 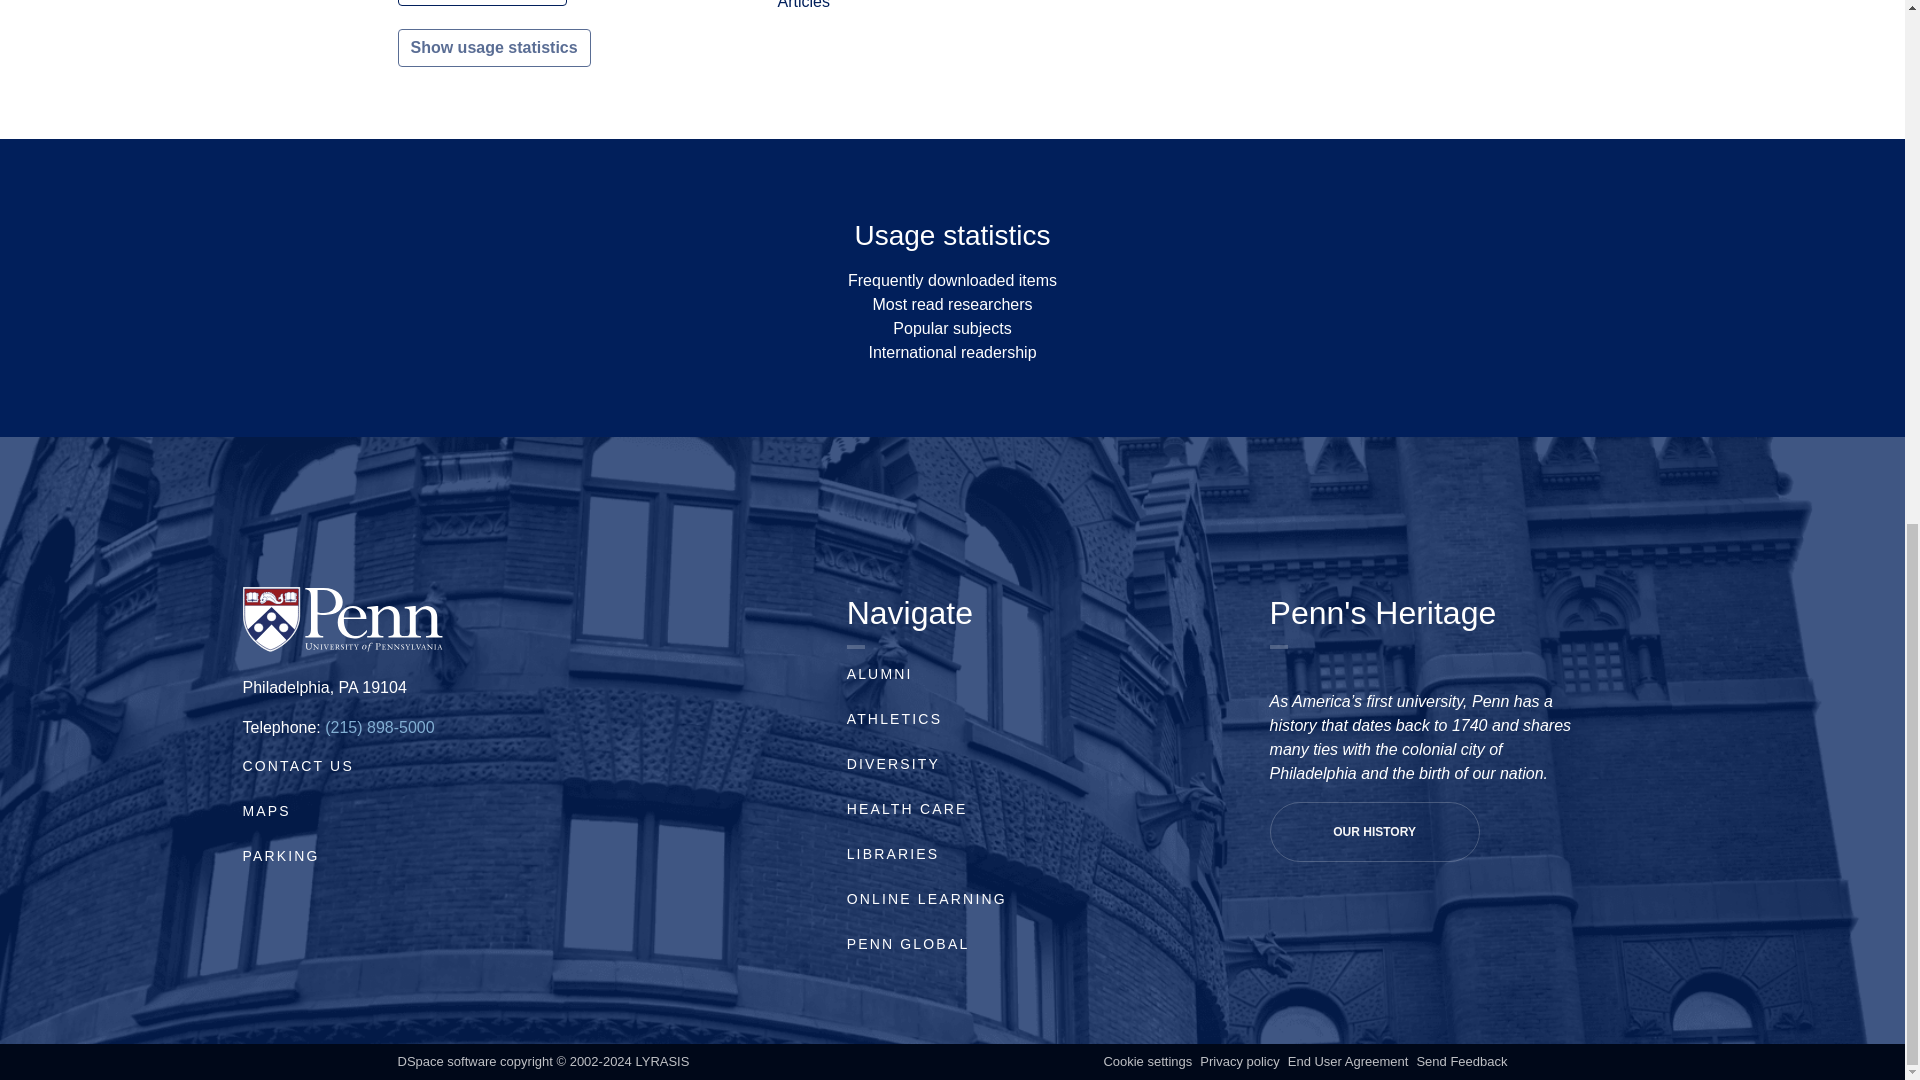 I want to click on DIVERSITY, so click(x=893, y=764).